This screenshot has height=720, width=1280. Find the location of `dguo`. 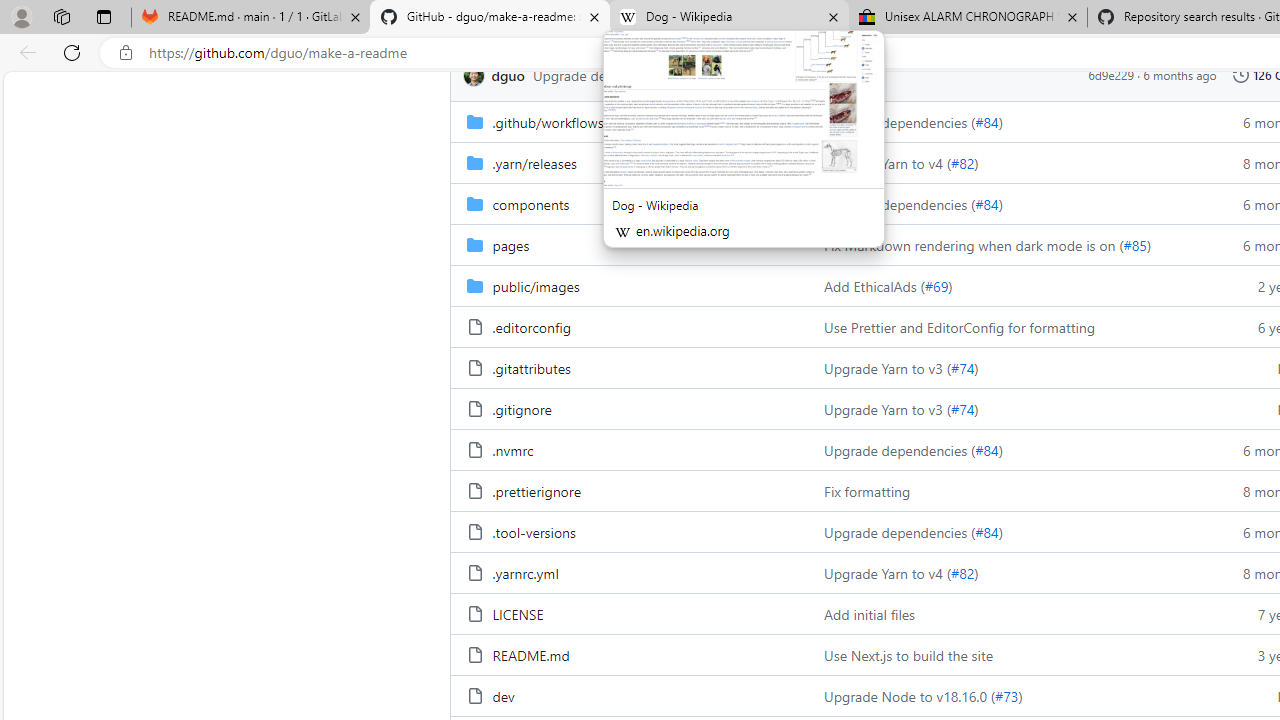

dguo is located at coordinates (473, 76).